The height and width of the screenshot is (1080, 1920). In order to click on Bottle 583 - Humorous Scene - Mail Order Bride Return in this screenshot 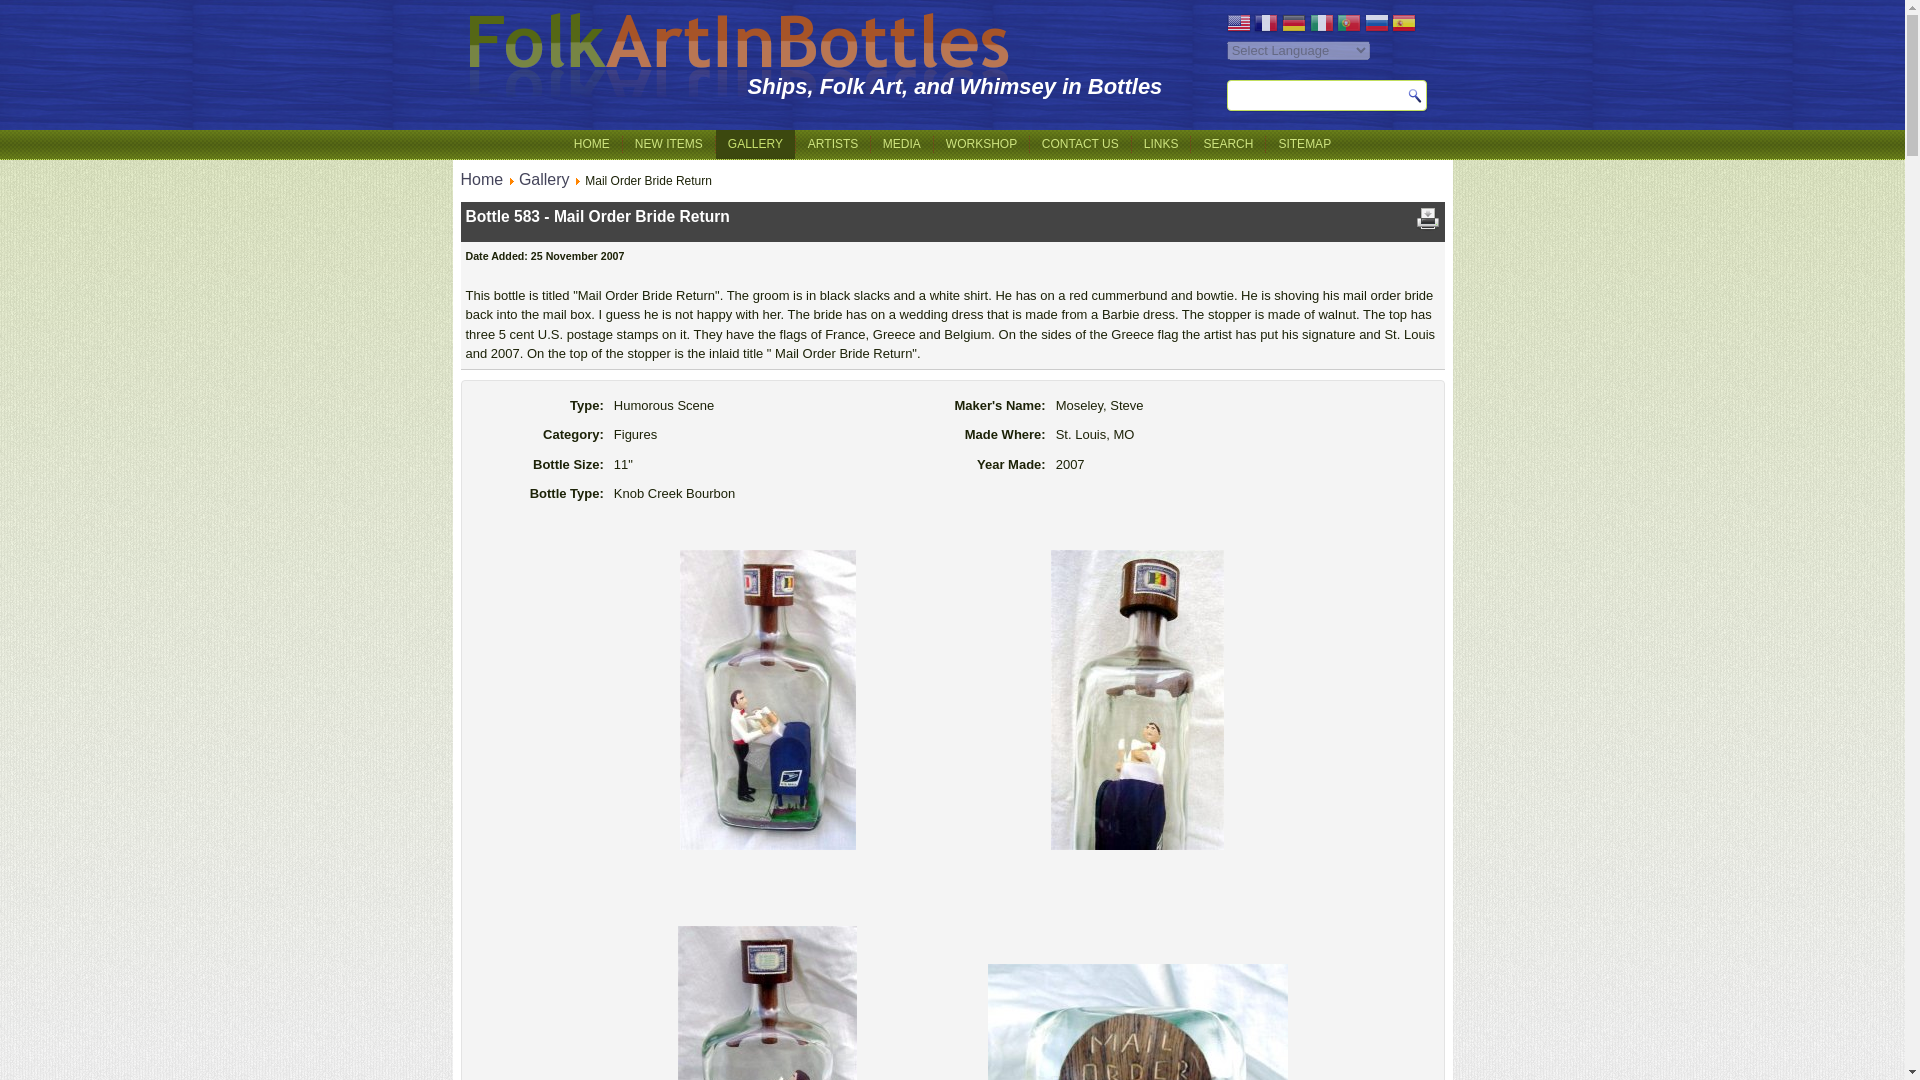, I will do `click(766, 702)`.